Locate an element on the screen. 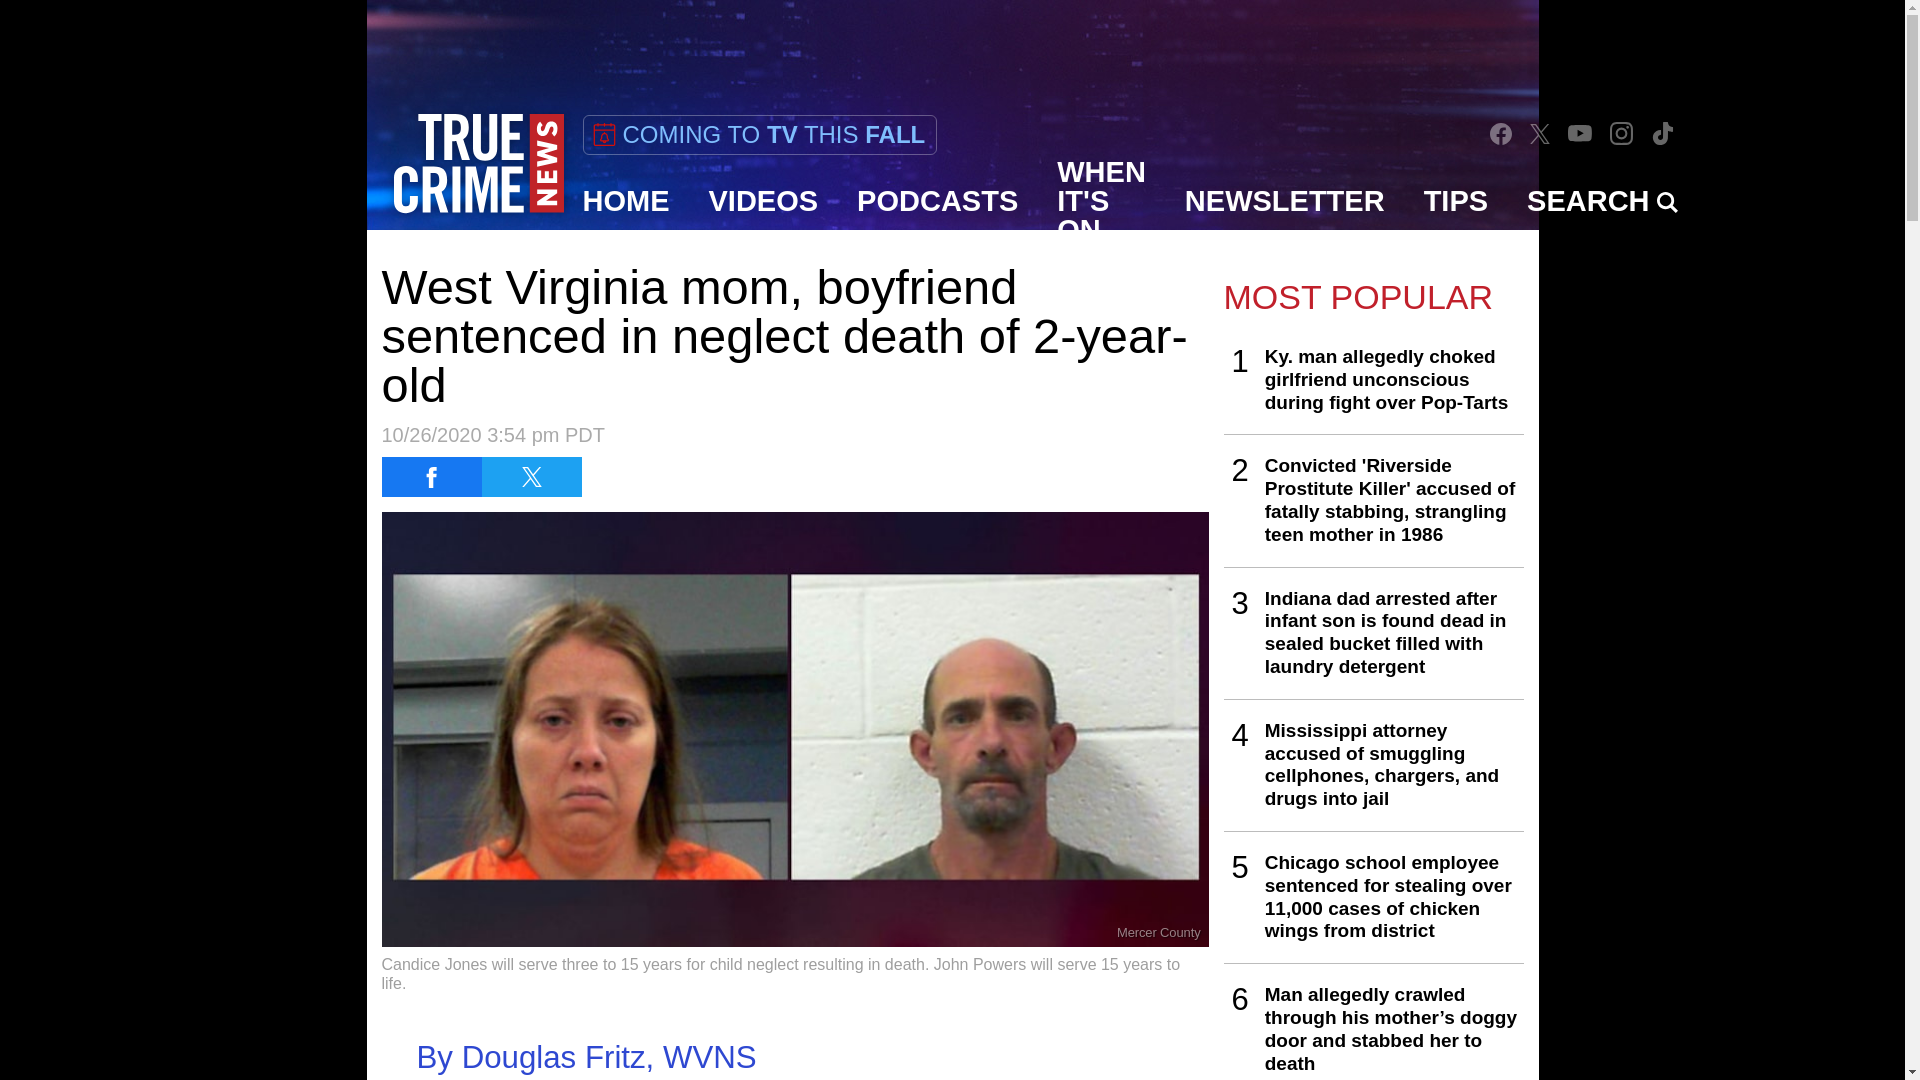 The height and width of the screenshot is (1080, 1920). COMING TO TV THIS FALL is located at coordinates (758, 134).